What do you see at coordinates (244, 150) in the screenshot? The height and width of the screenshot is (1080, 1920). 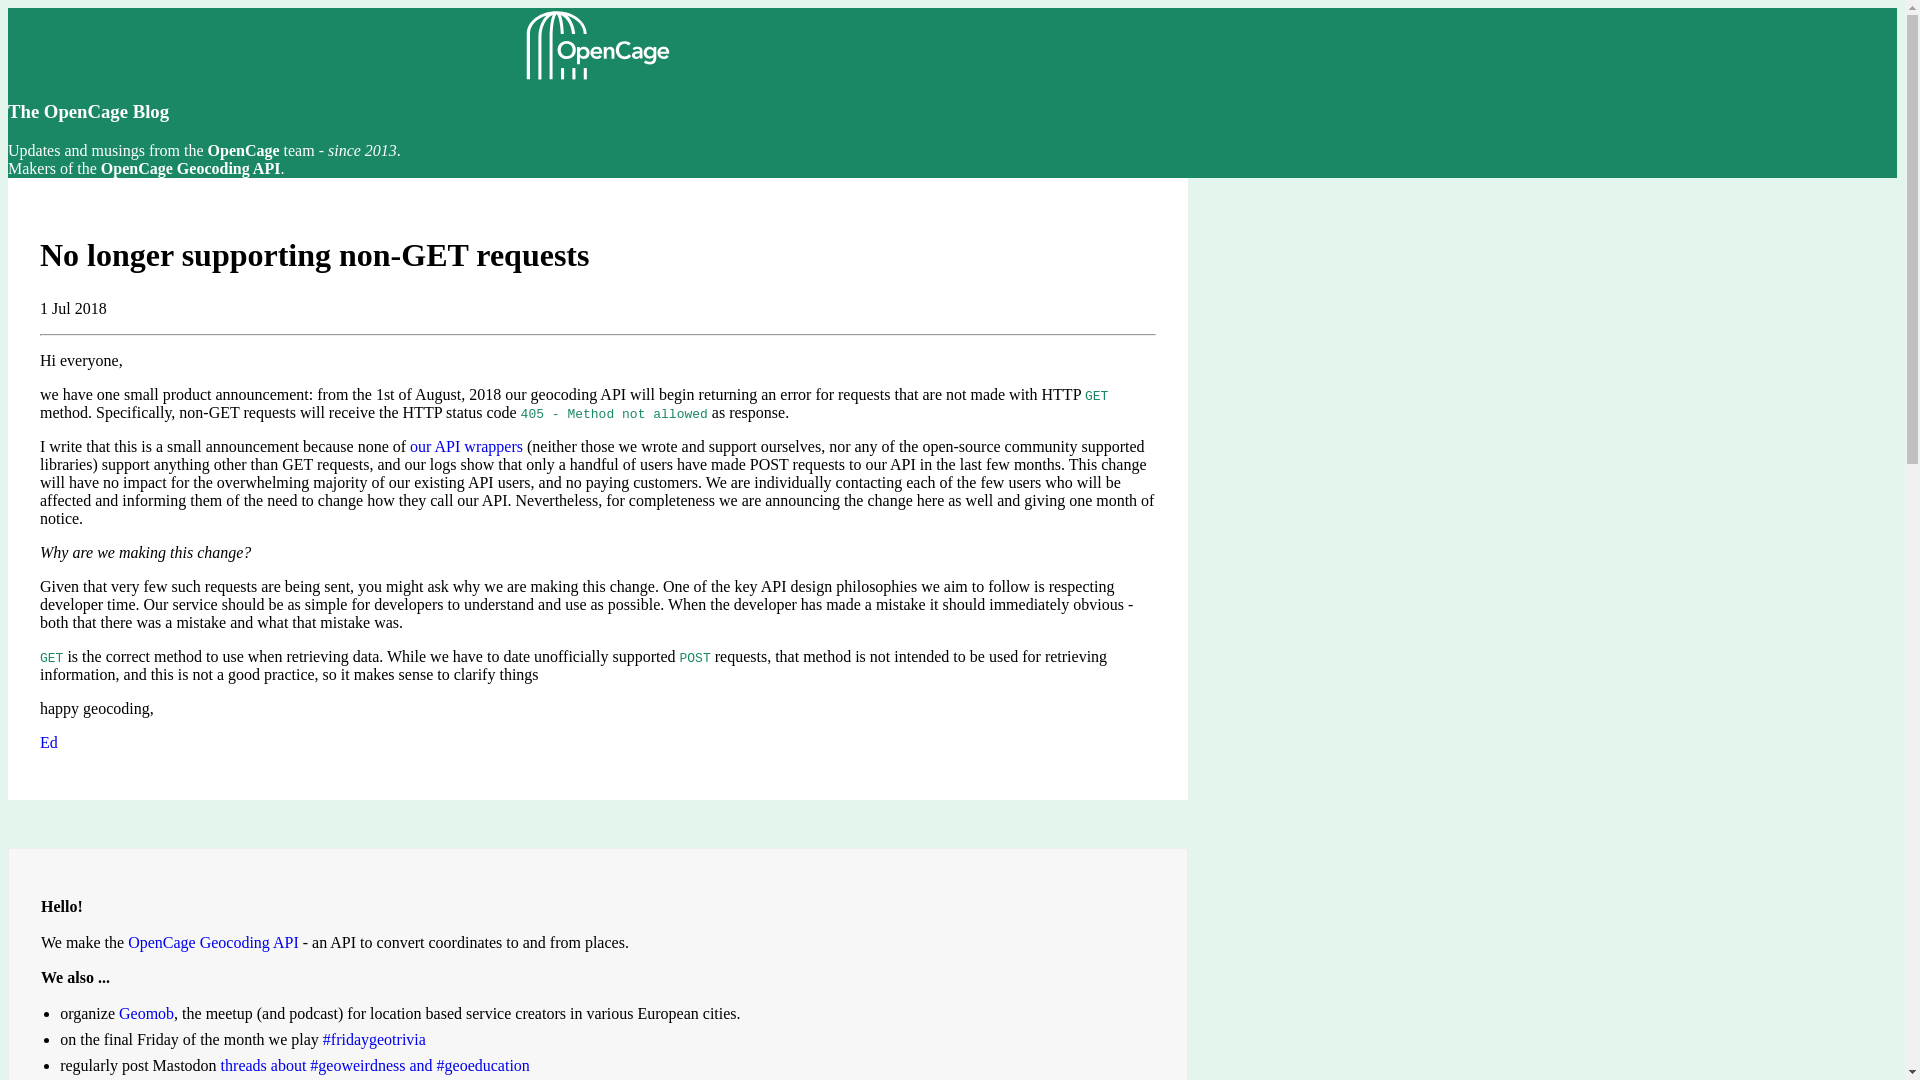 I see `OpenCage` at bounding box center [244, 150].